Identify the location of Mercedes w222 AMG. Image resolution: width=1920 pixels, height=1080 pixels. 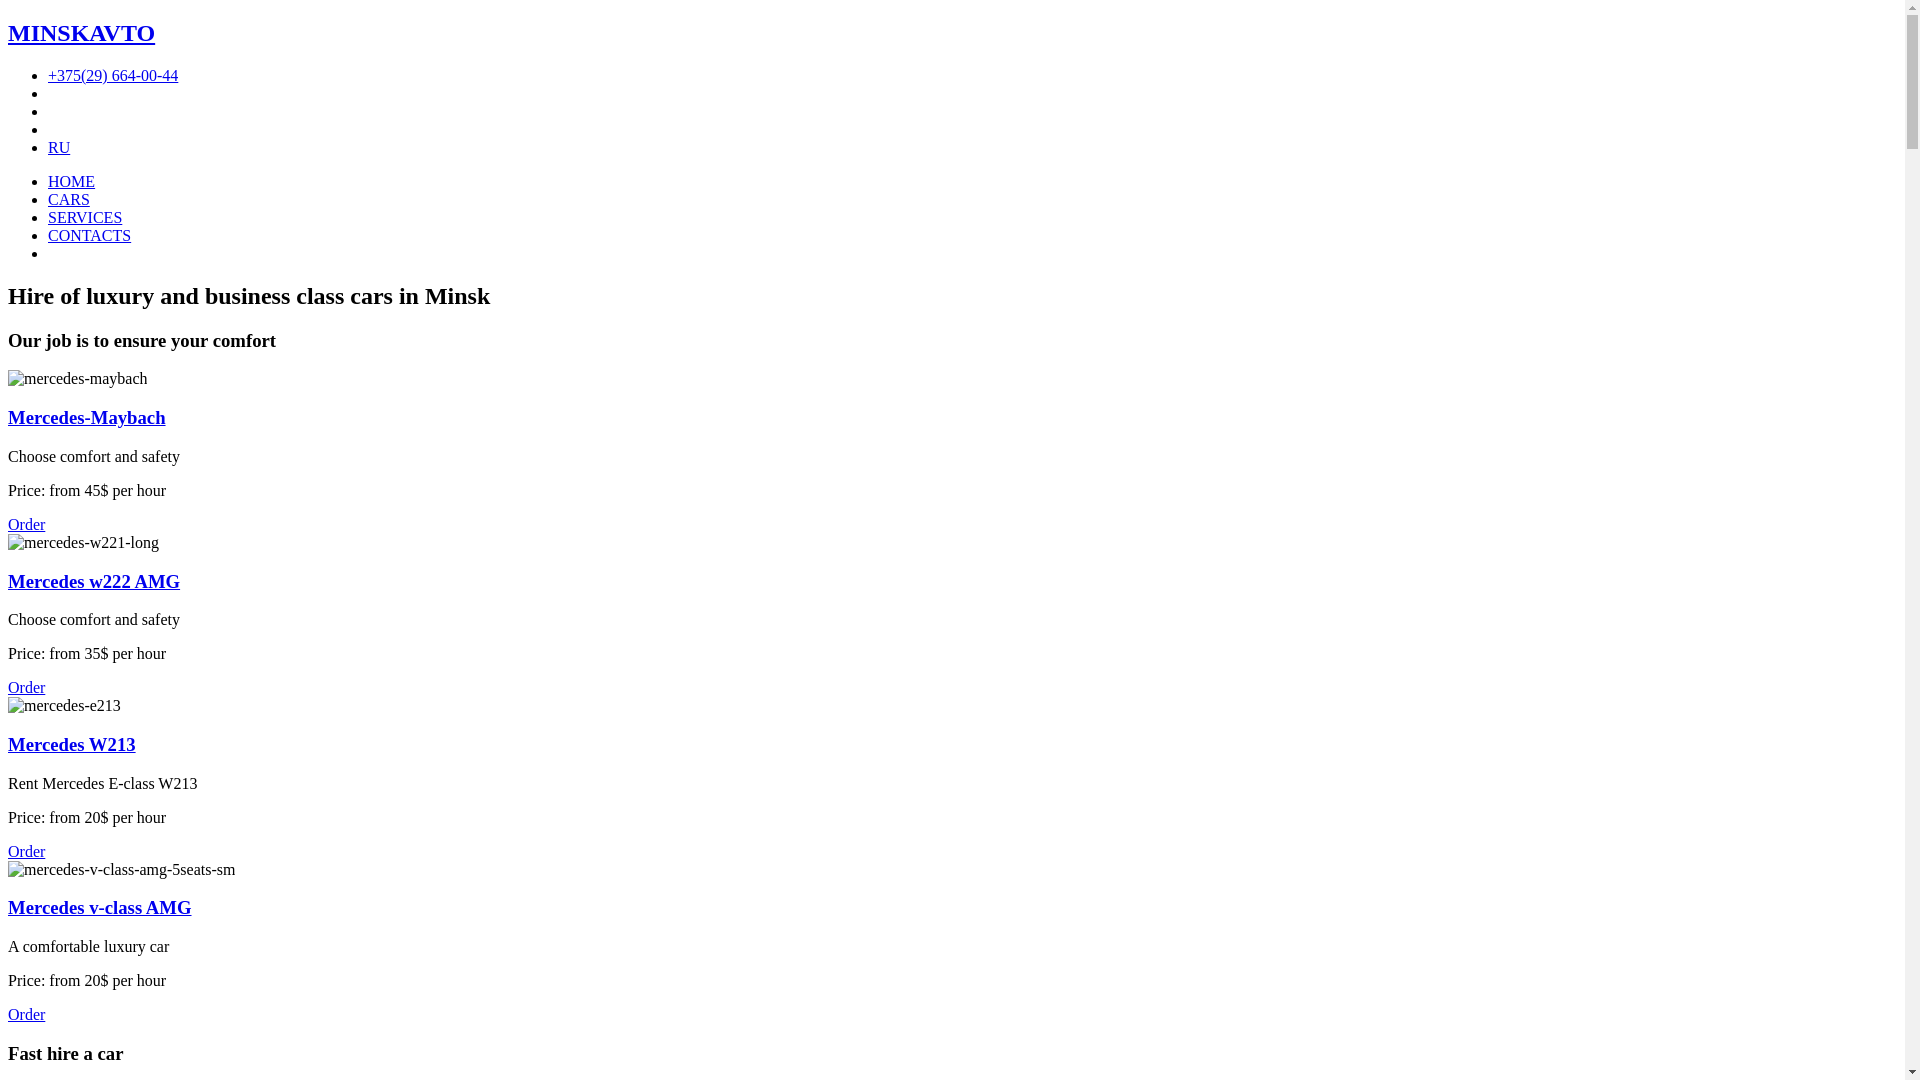
(94, 580).